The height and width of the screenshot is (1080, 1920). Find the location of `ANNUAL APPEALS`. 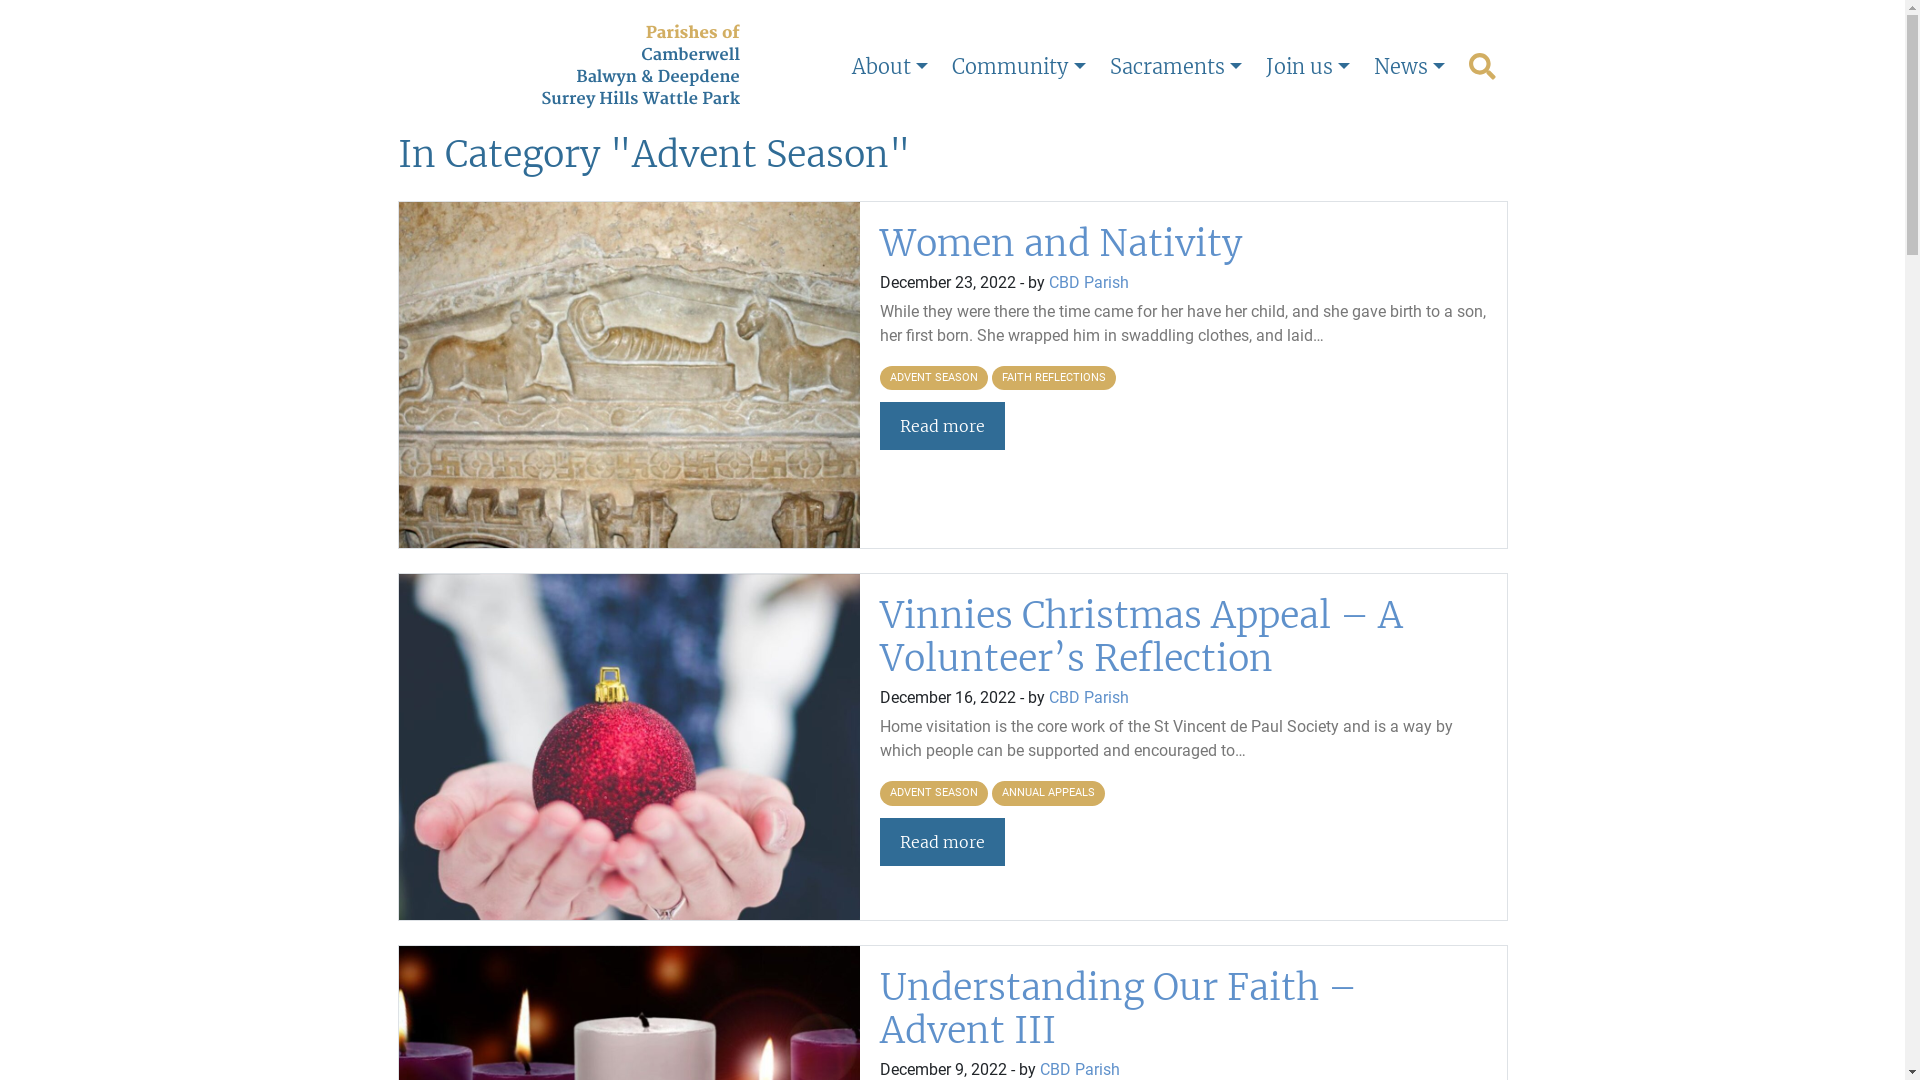

ANNUAL APPEALS is located at coordinates (1048, 794).